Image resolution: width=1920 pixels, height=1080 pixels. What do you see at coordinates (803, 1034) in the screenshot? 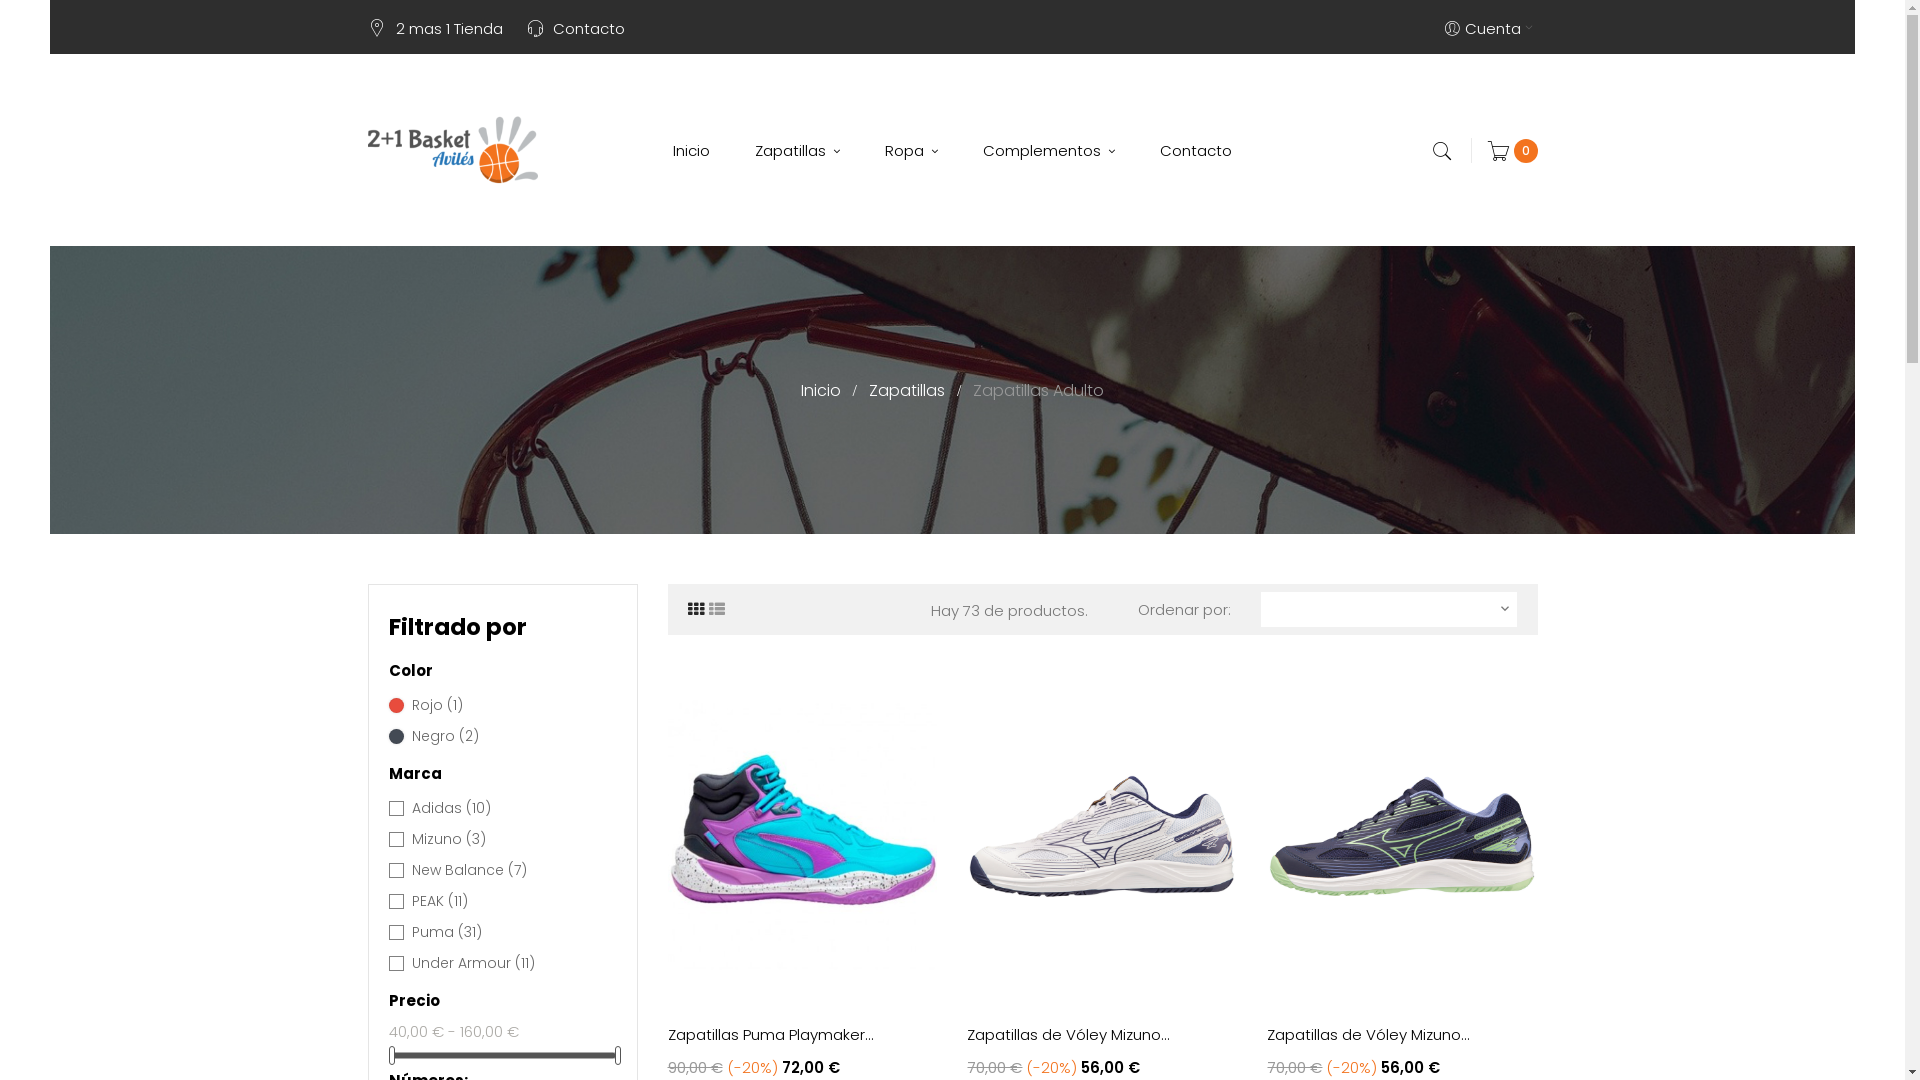
I see `Zapatillas Puma Playmaker...` at bounding box center [803, 1034].